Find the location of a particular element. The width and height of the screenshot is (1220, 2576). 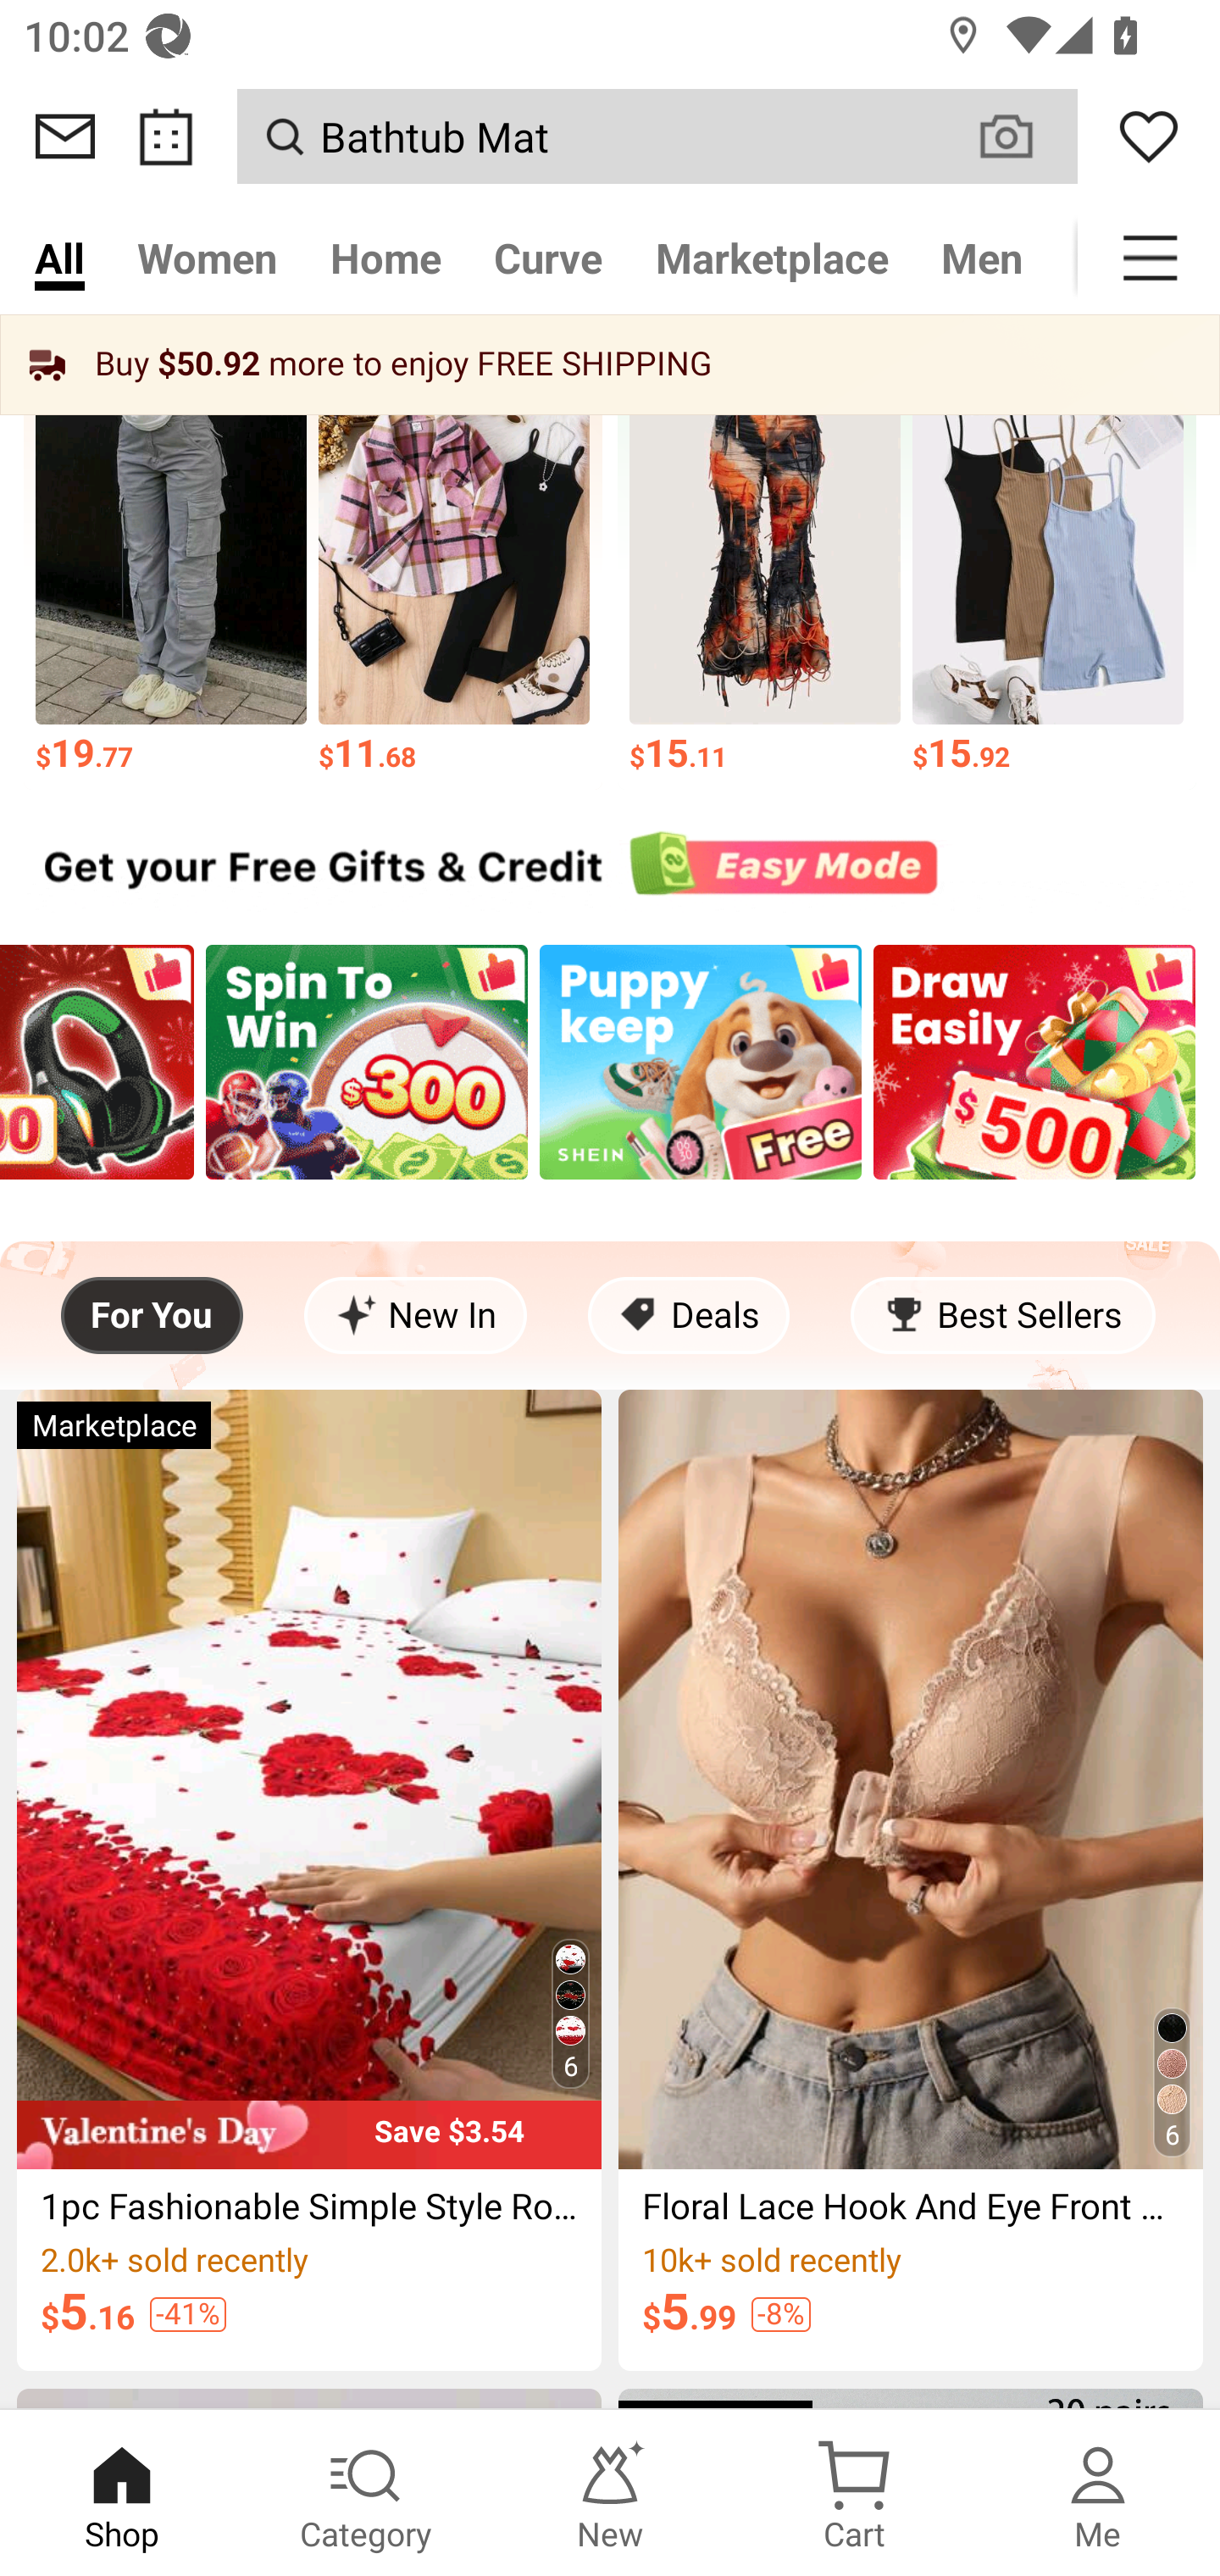

$15.92 Price $15.92 is located at coordinates (1049, 570).